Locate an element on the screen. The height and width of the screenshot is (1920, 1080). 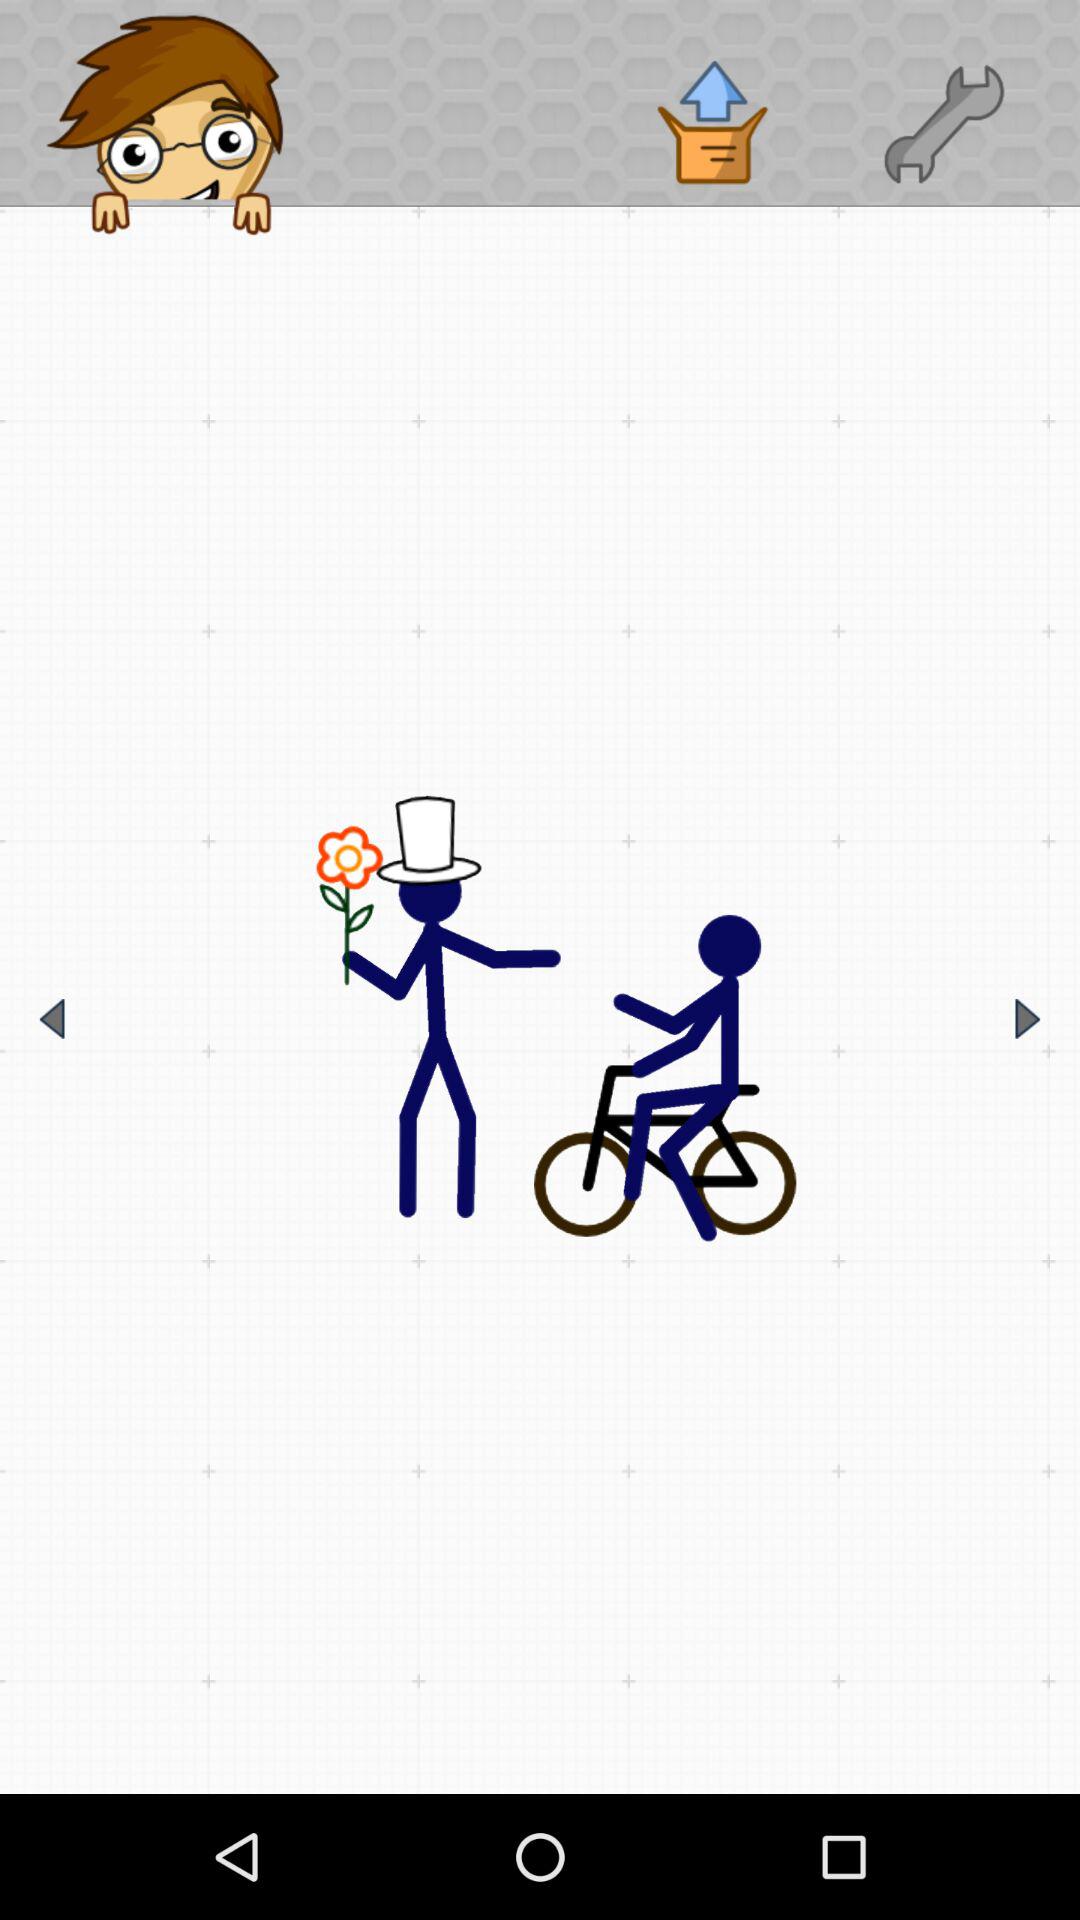
view image is located at coordinates (540, 1019).